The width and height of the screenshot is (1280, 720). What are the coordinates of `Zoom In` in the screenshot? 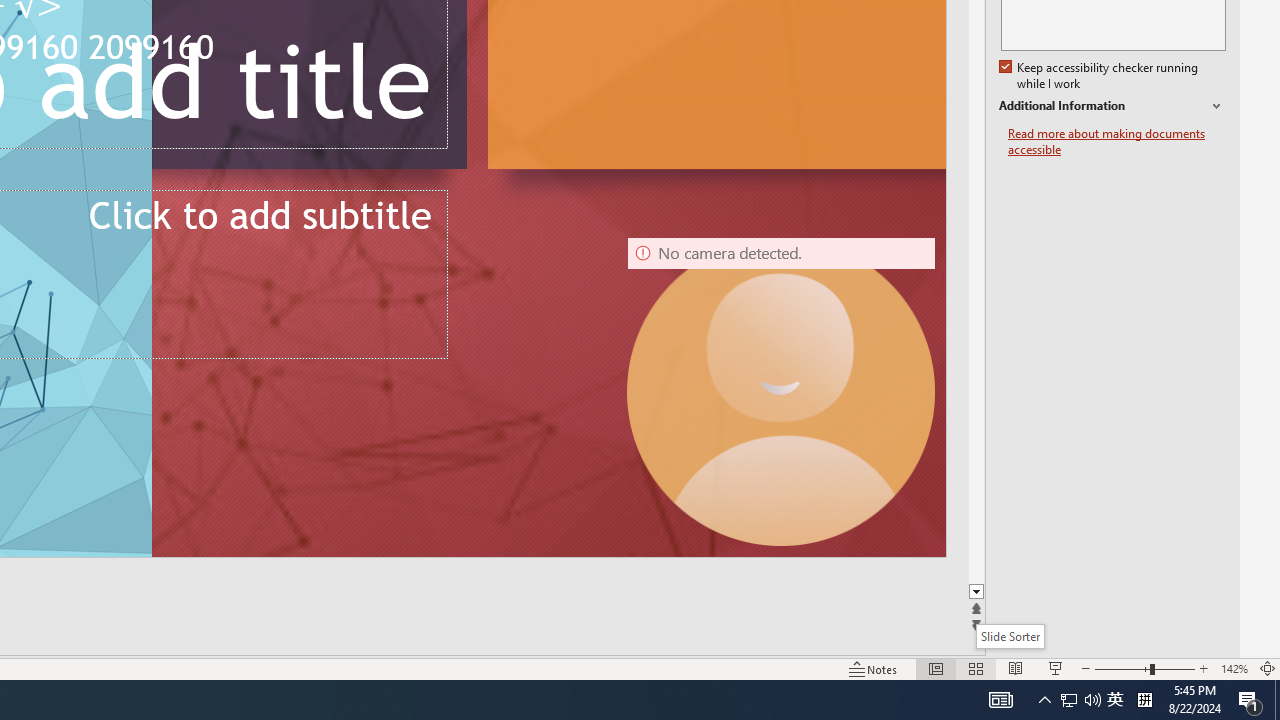 It's located at (1204, 668).